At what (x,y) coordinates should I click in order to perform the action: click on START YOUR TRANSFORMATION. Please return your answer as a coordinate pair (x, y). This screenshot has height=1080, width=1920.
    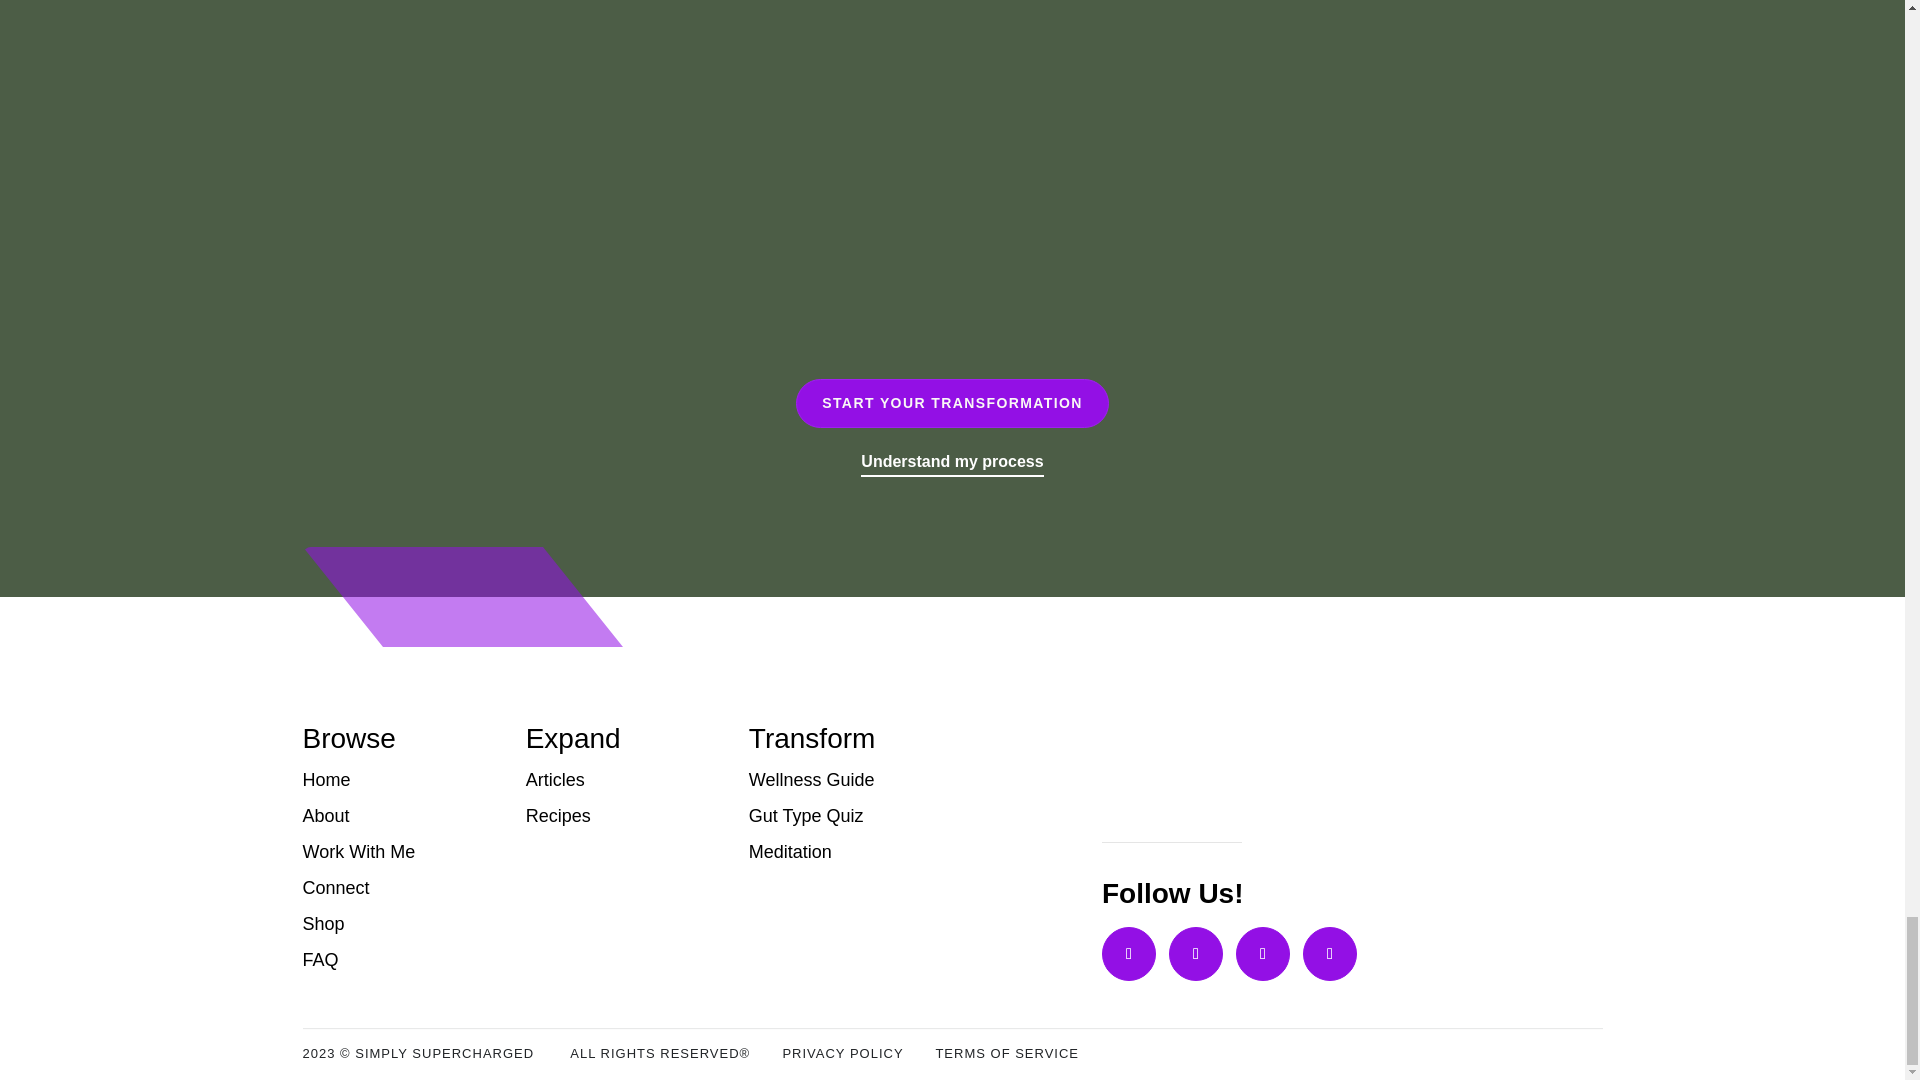
    Looking at the image, I should click on (952, 404).